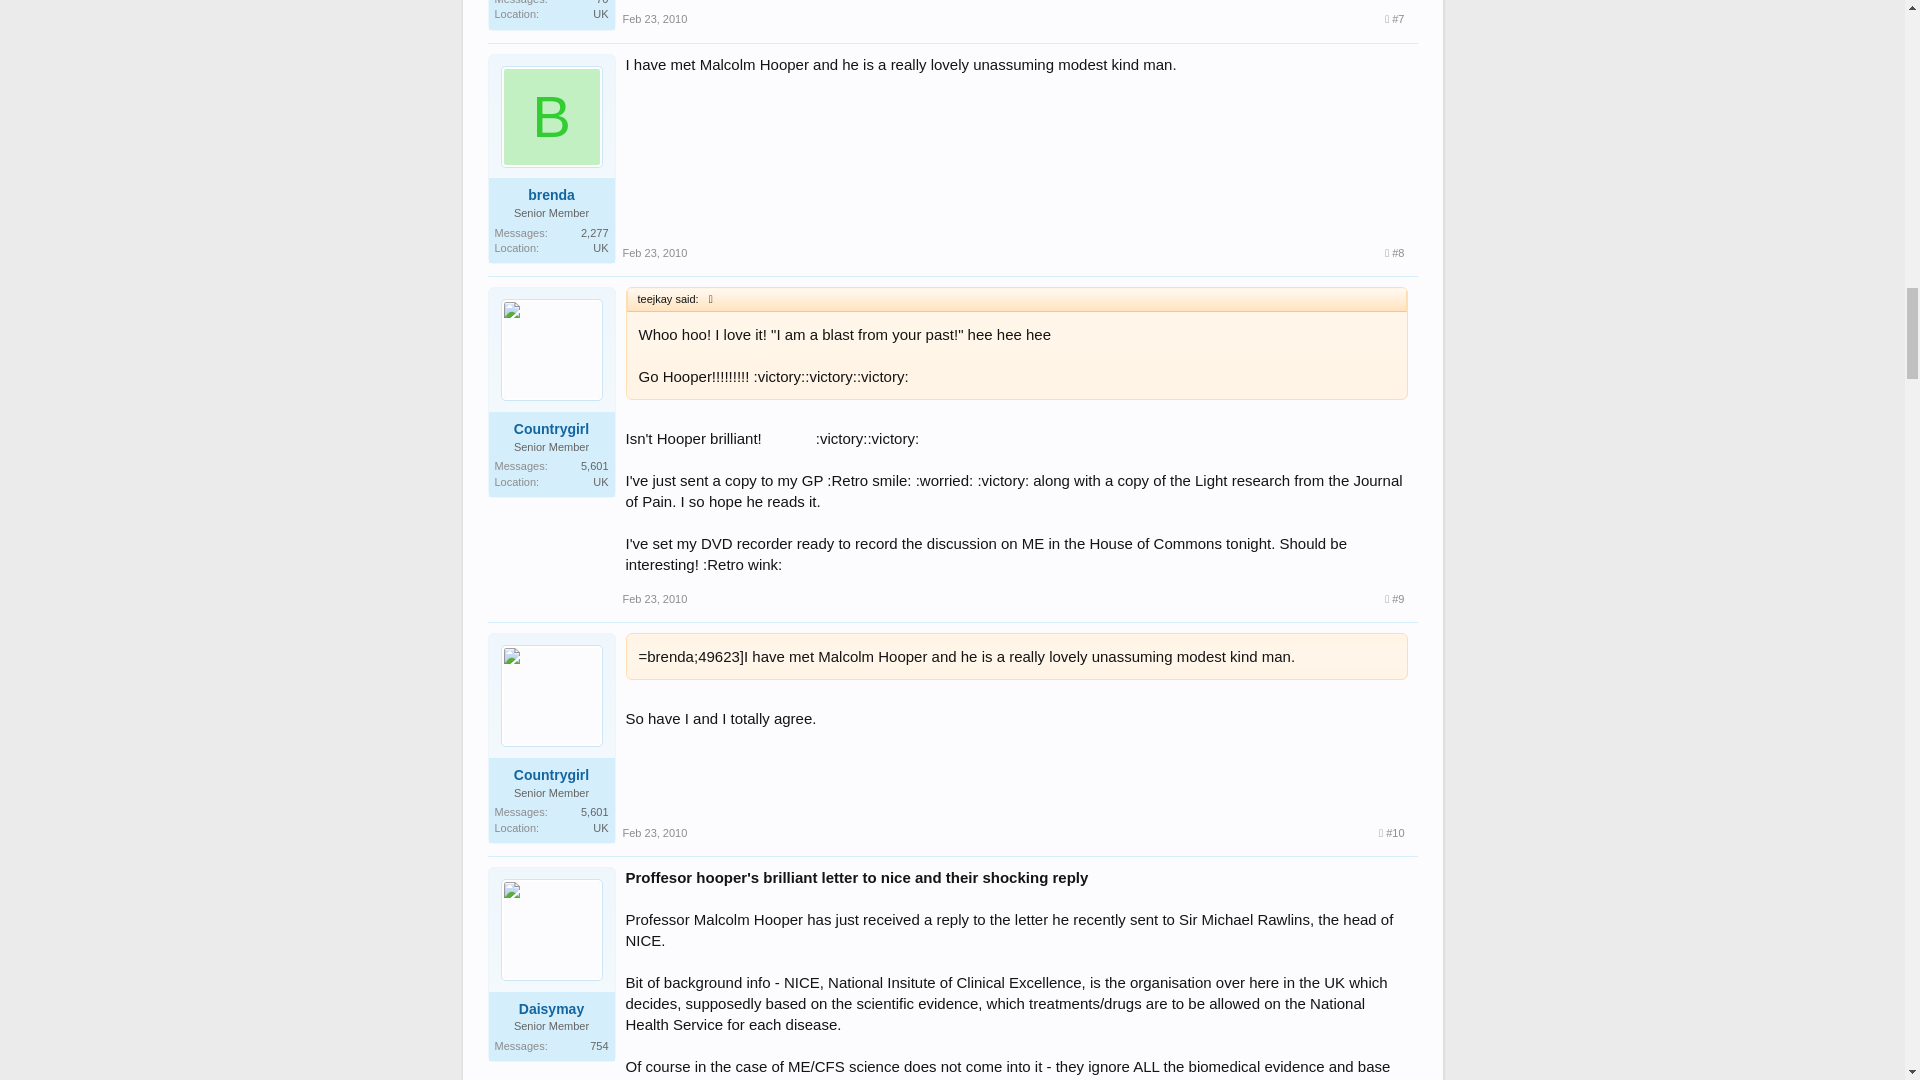 The width and height of the screenshot is (1920, 1080). Describe the element at coordinates (654, 253) in the screenshot. I see `Feb 23, 2010 at 1:05 PM` at that location.